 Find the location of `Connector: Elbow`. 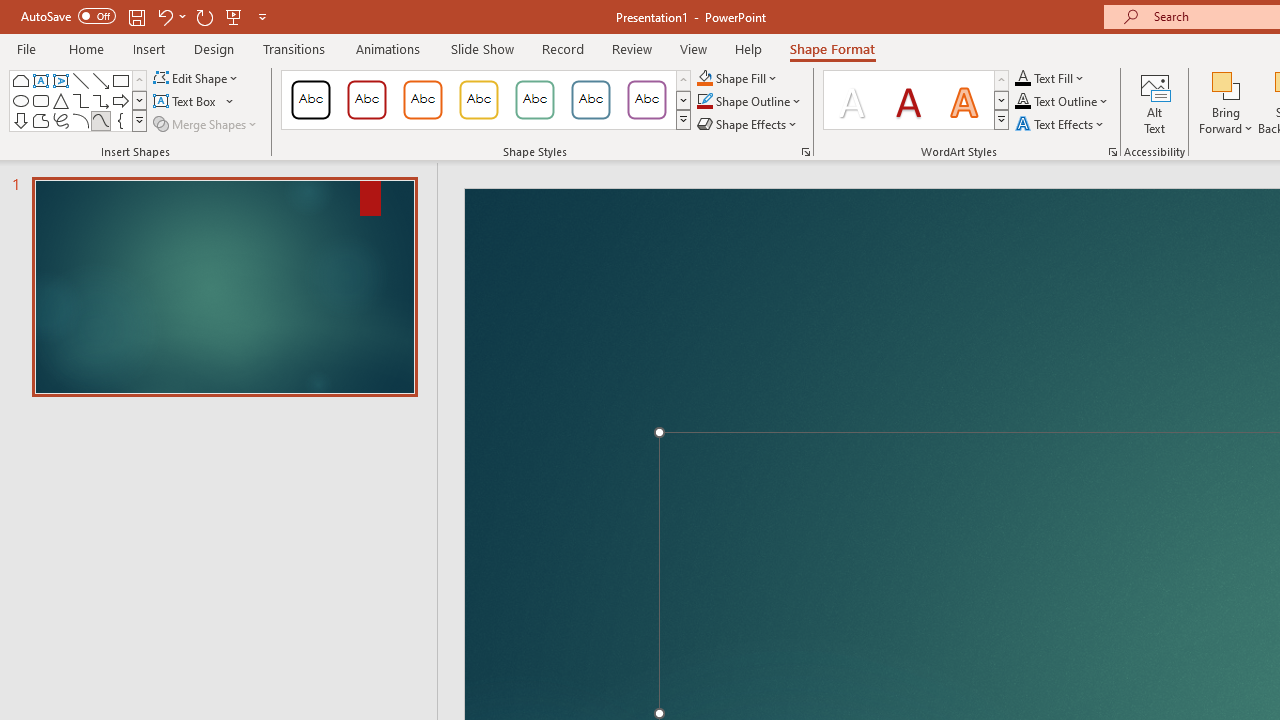

Connector: Elbow is located at coordinates (80, 100).